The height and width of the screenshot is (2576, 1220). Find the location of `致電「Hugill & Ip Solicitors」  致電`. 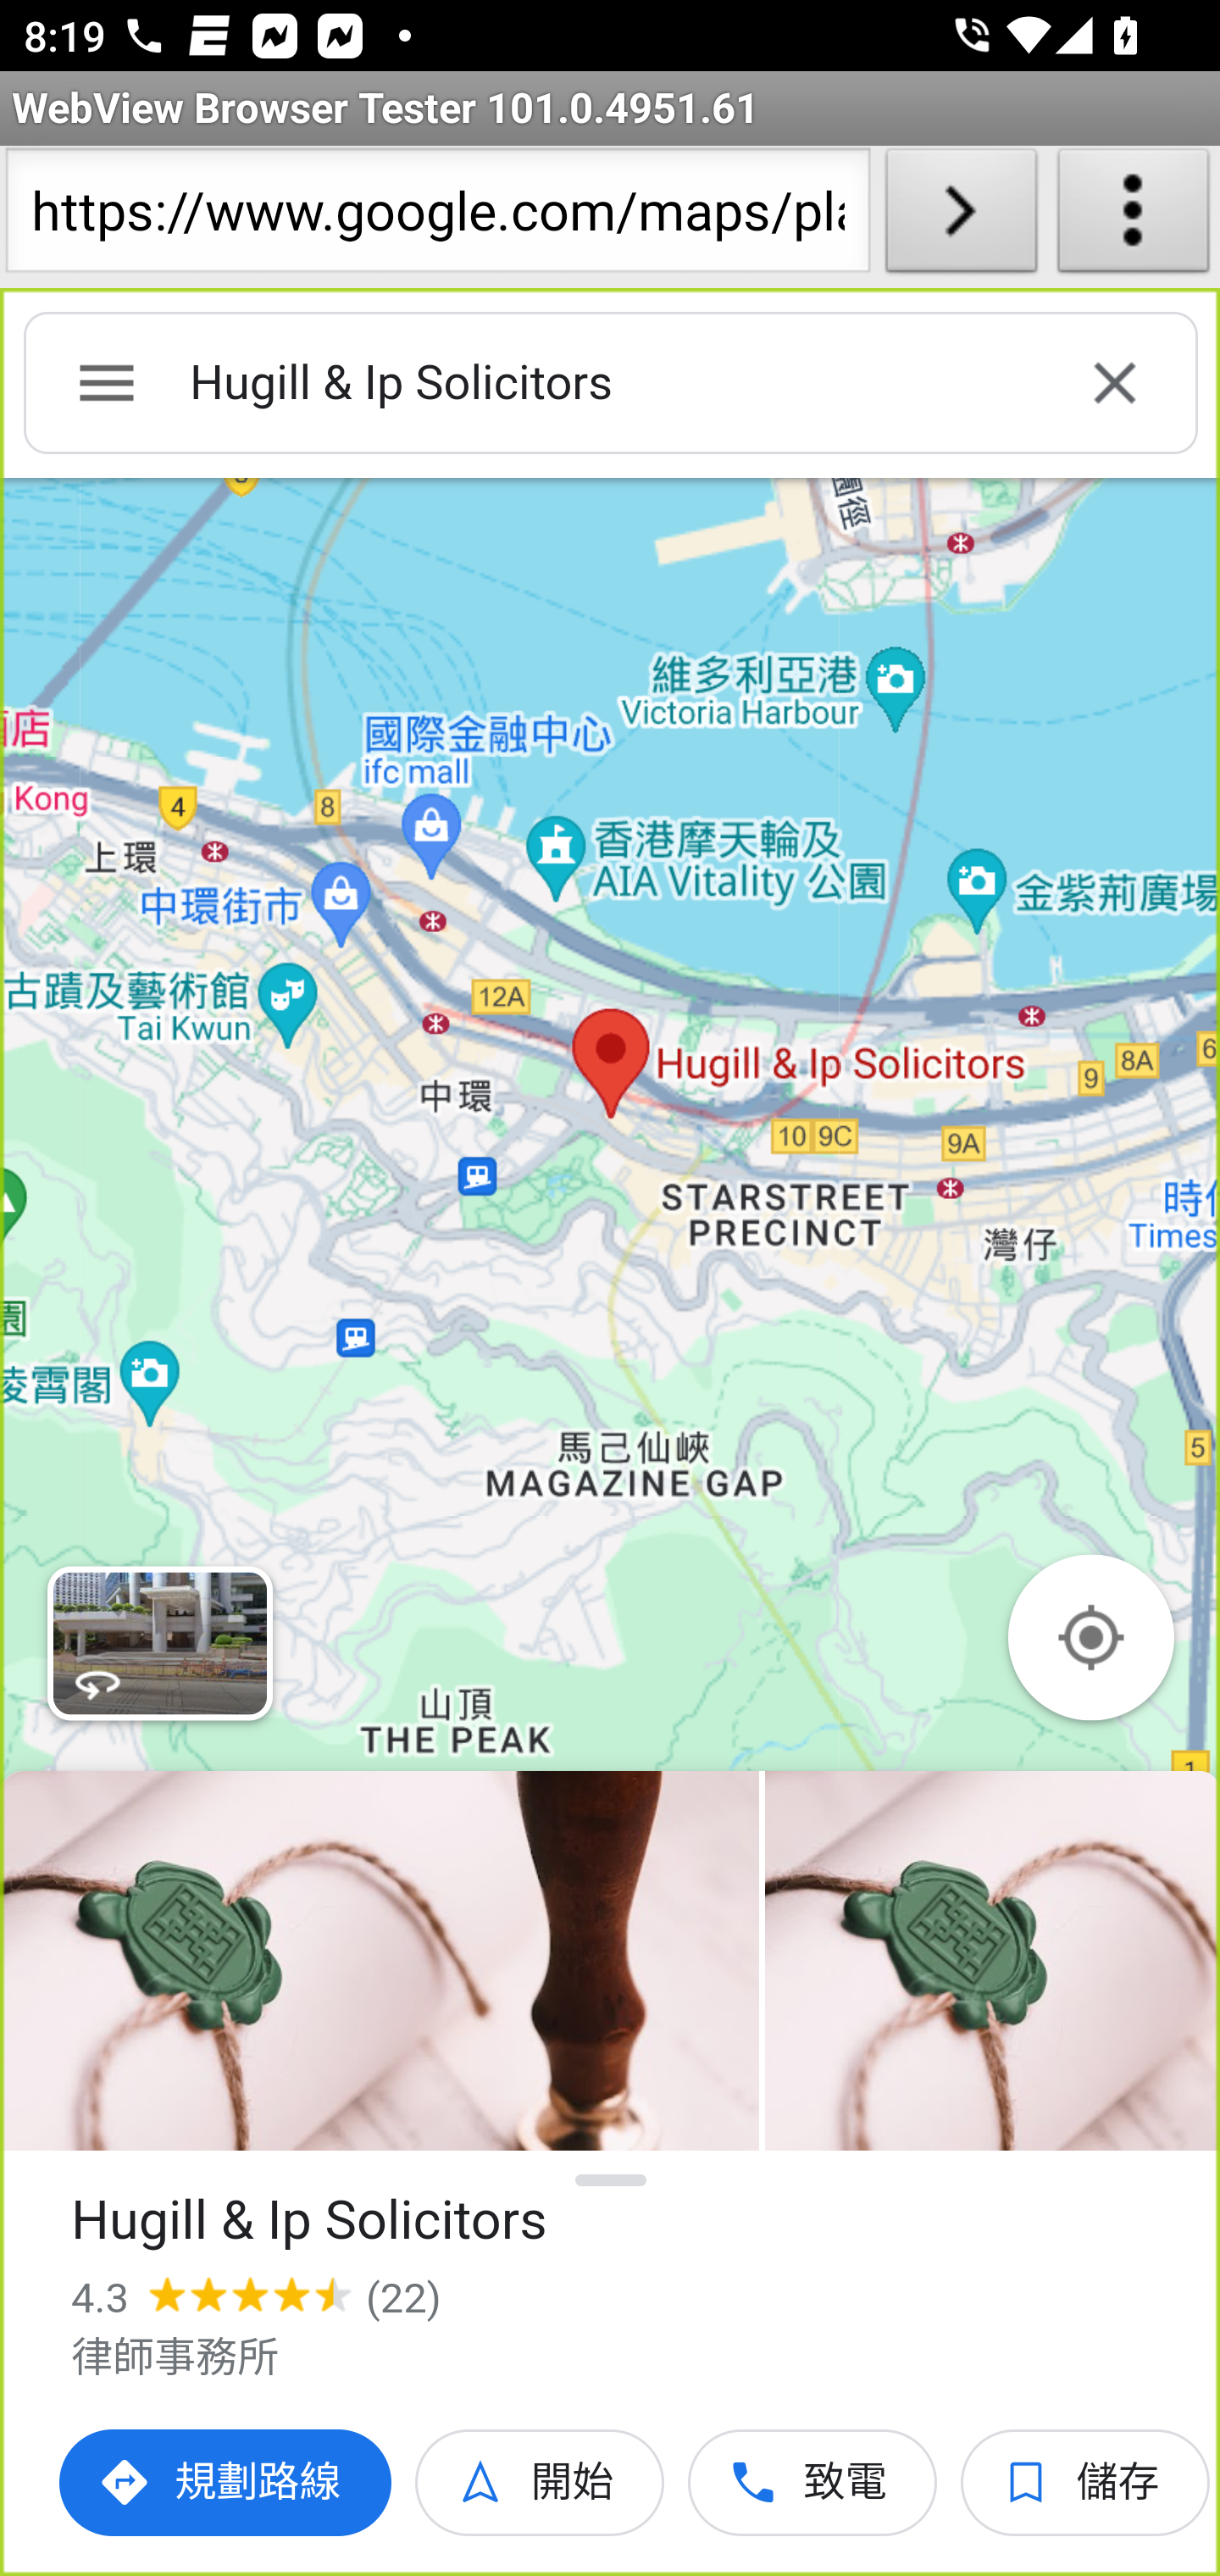

致電「Hugill & Ip Solicitors」  致電 is located at coordinates (813, 2483).